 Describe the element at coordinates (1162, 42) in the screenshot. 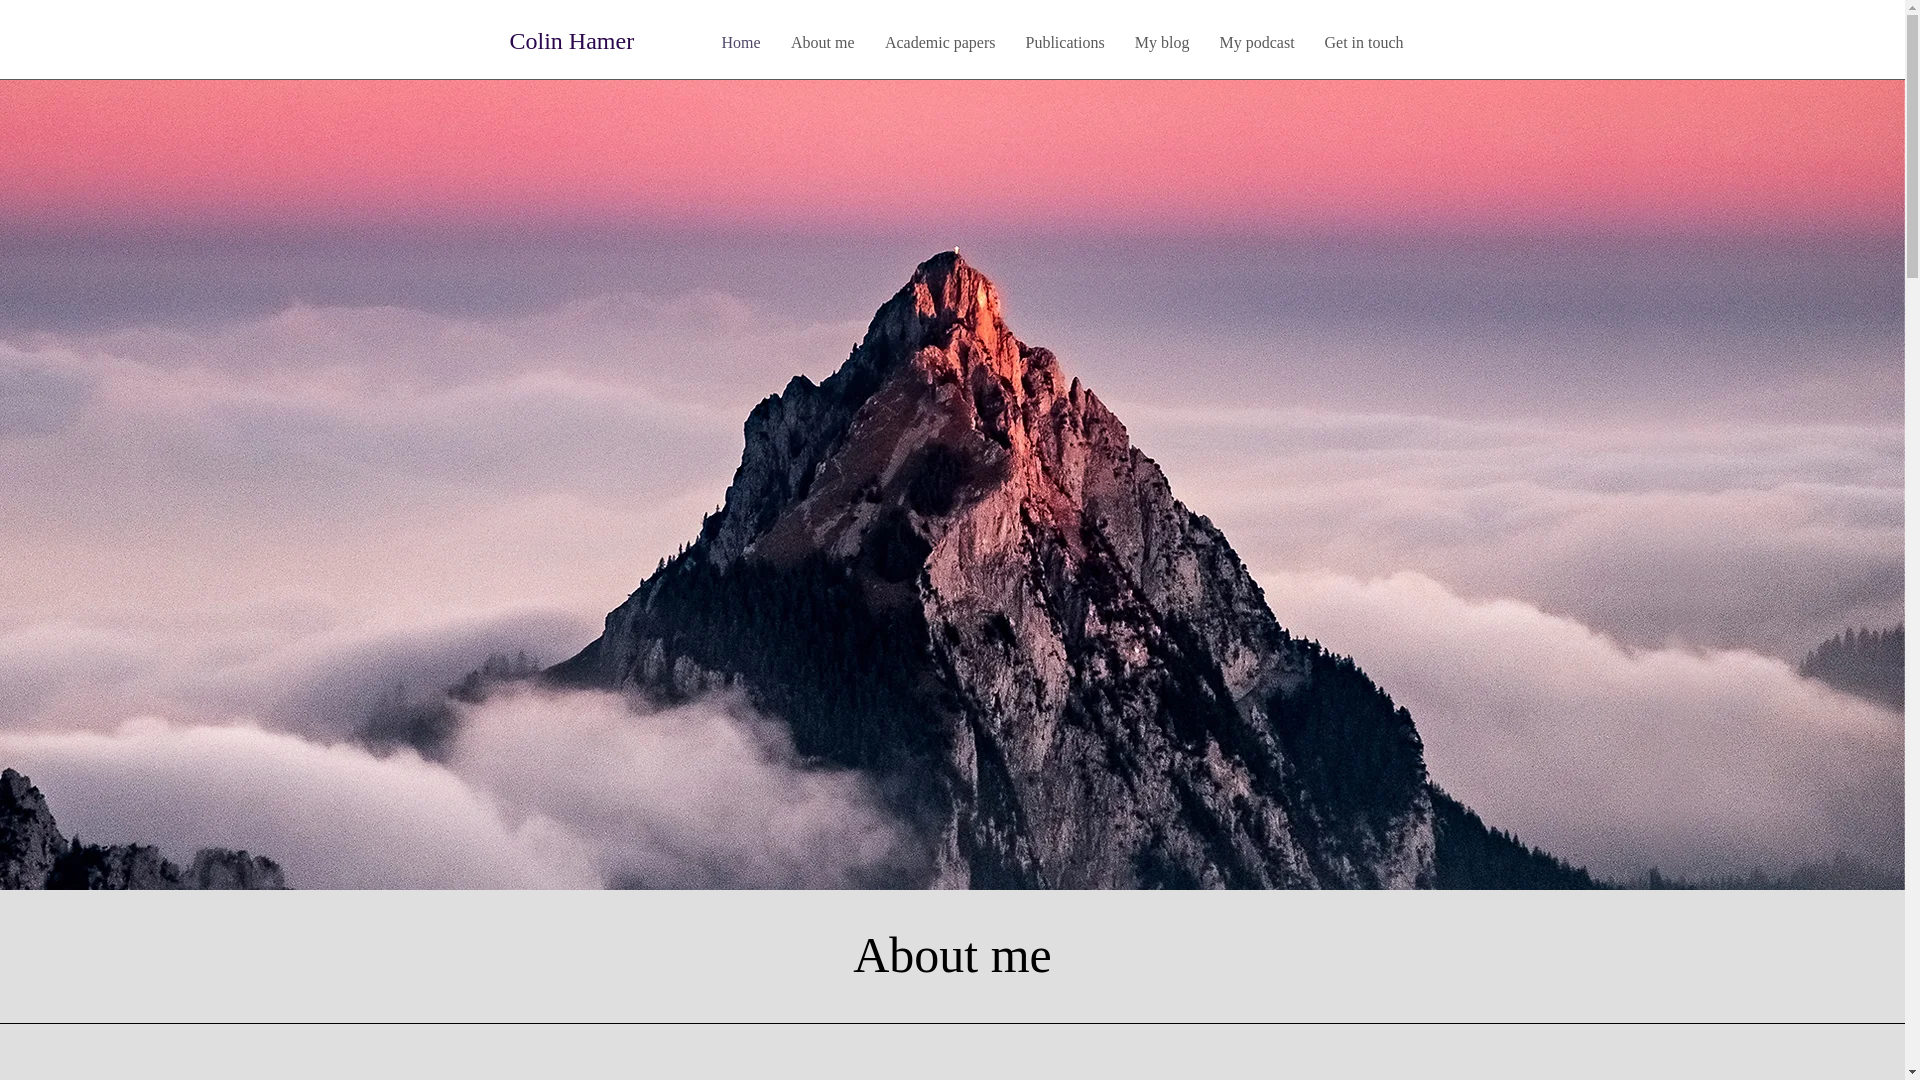

I see `My blog` at that location.